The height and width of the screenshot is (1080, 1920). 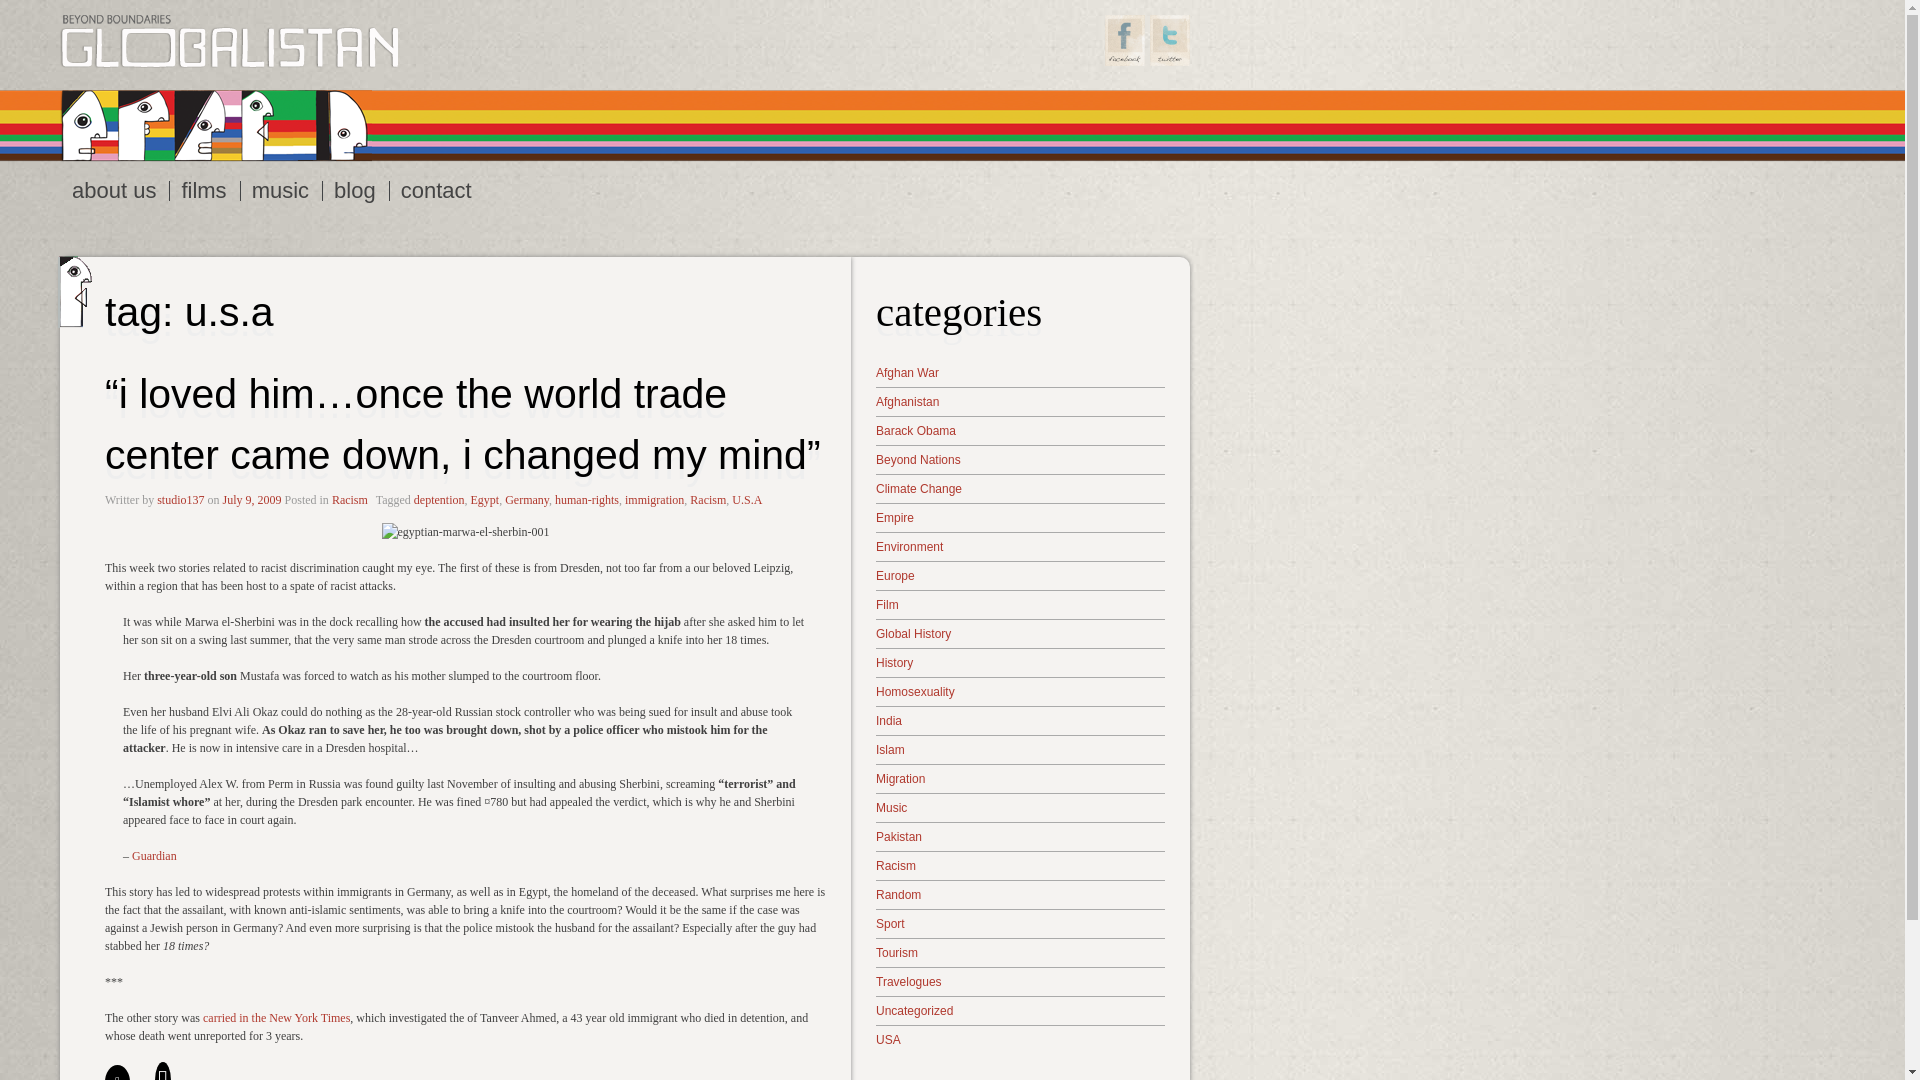 What do you see at coordinates (180, 499) in the screenshot?
I see `studio137` at bounding box center [180, 499].